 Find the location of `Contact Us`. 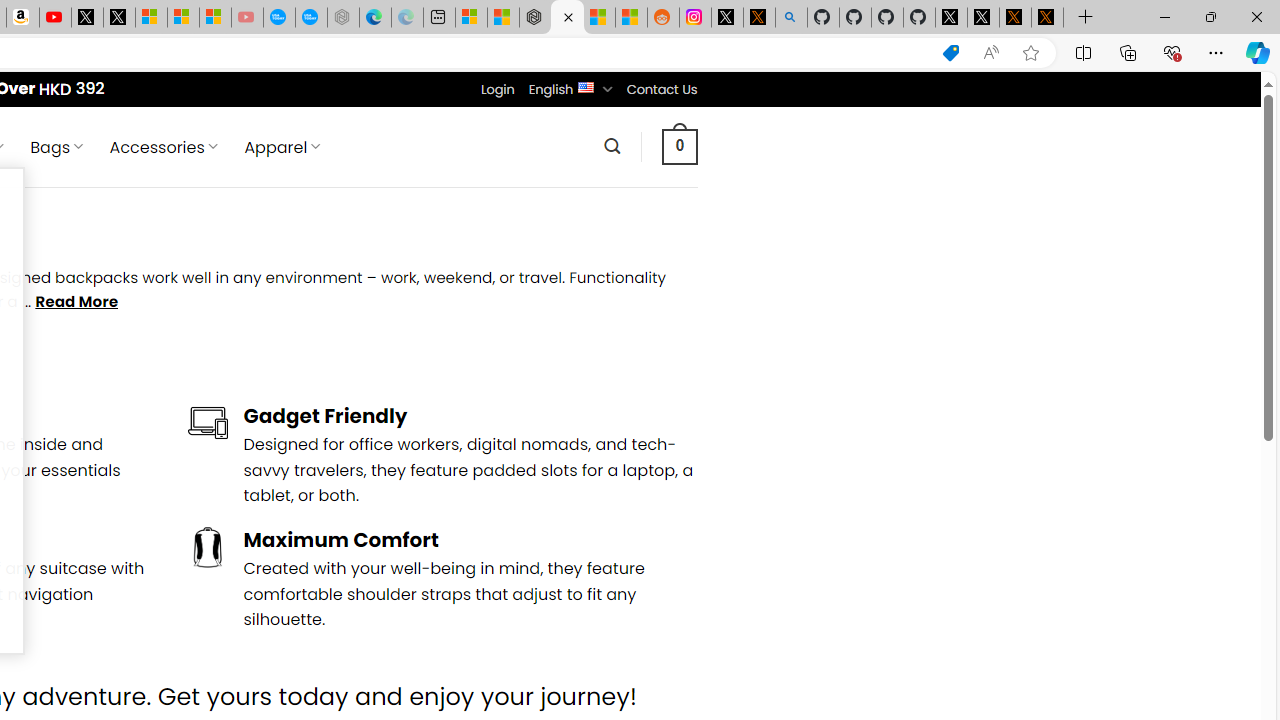

Contact Us is located at coordinates (661, 89).